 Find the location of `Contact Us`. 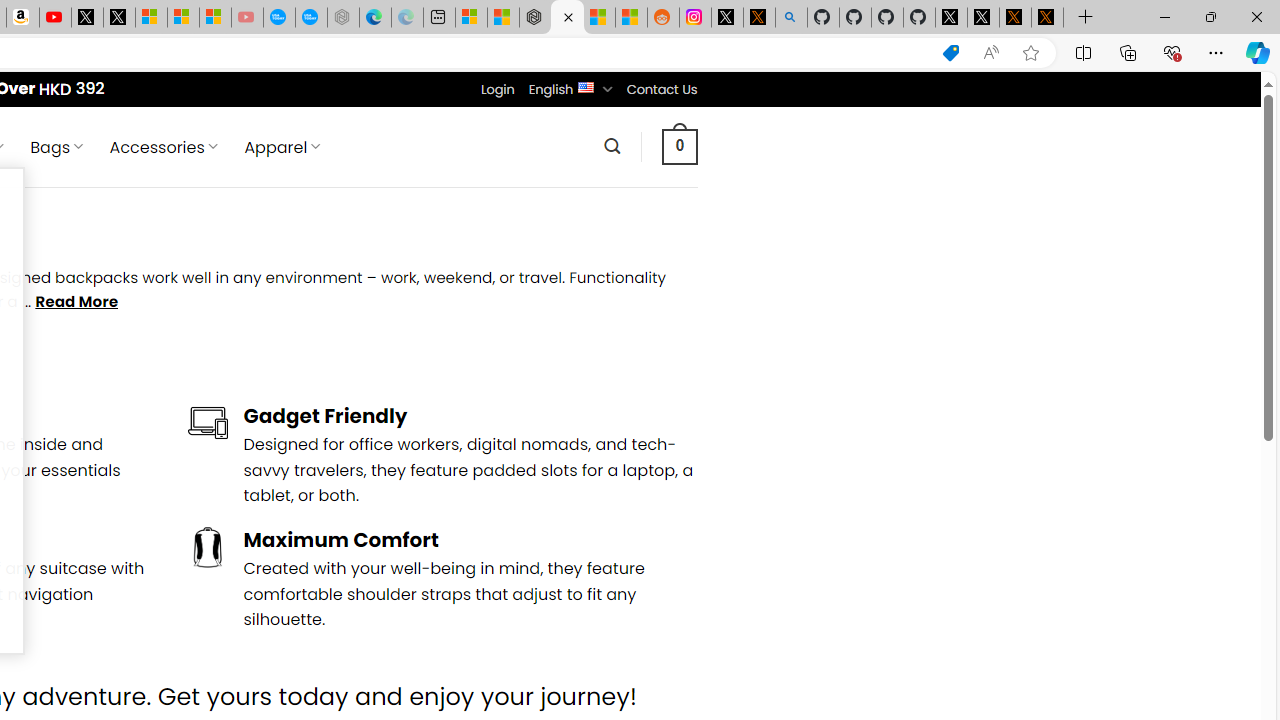

Contact Us is located at coordinates (661, 89).